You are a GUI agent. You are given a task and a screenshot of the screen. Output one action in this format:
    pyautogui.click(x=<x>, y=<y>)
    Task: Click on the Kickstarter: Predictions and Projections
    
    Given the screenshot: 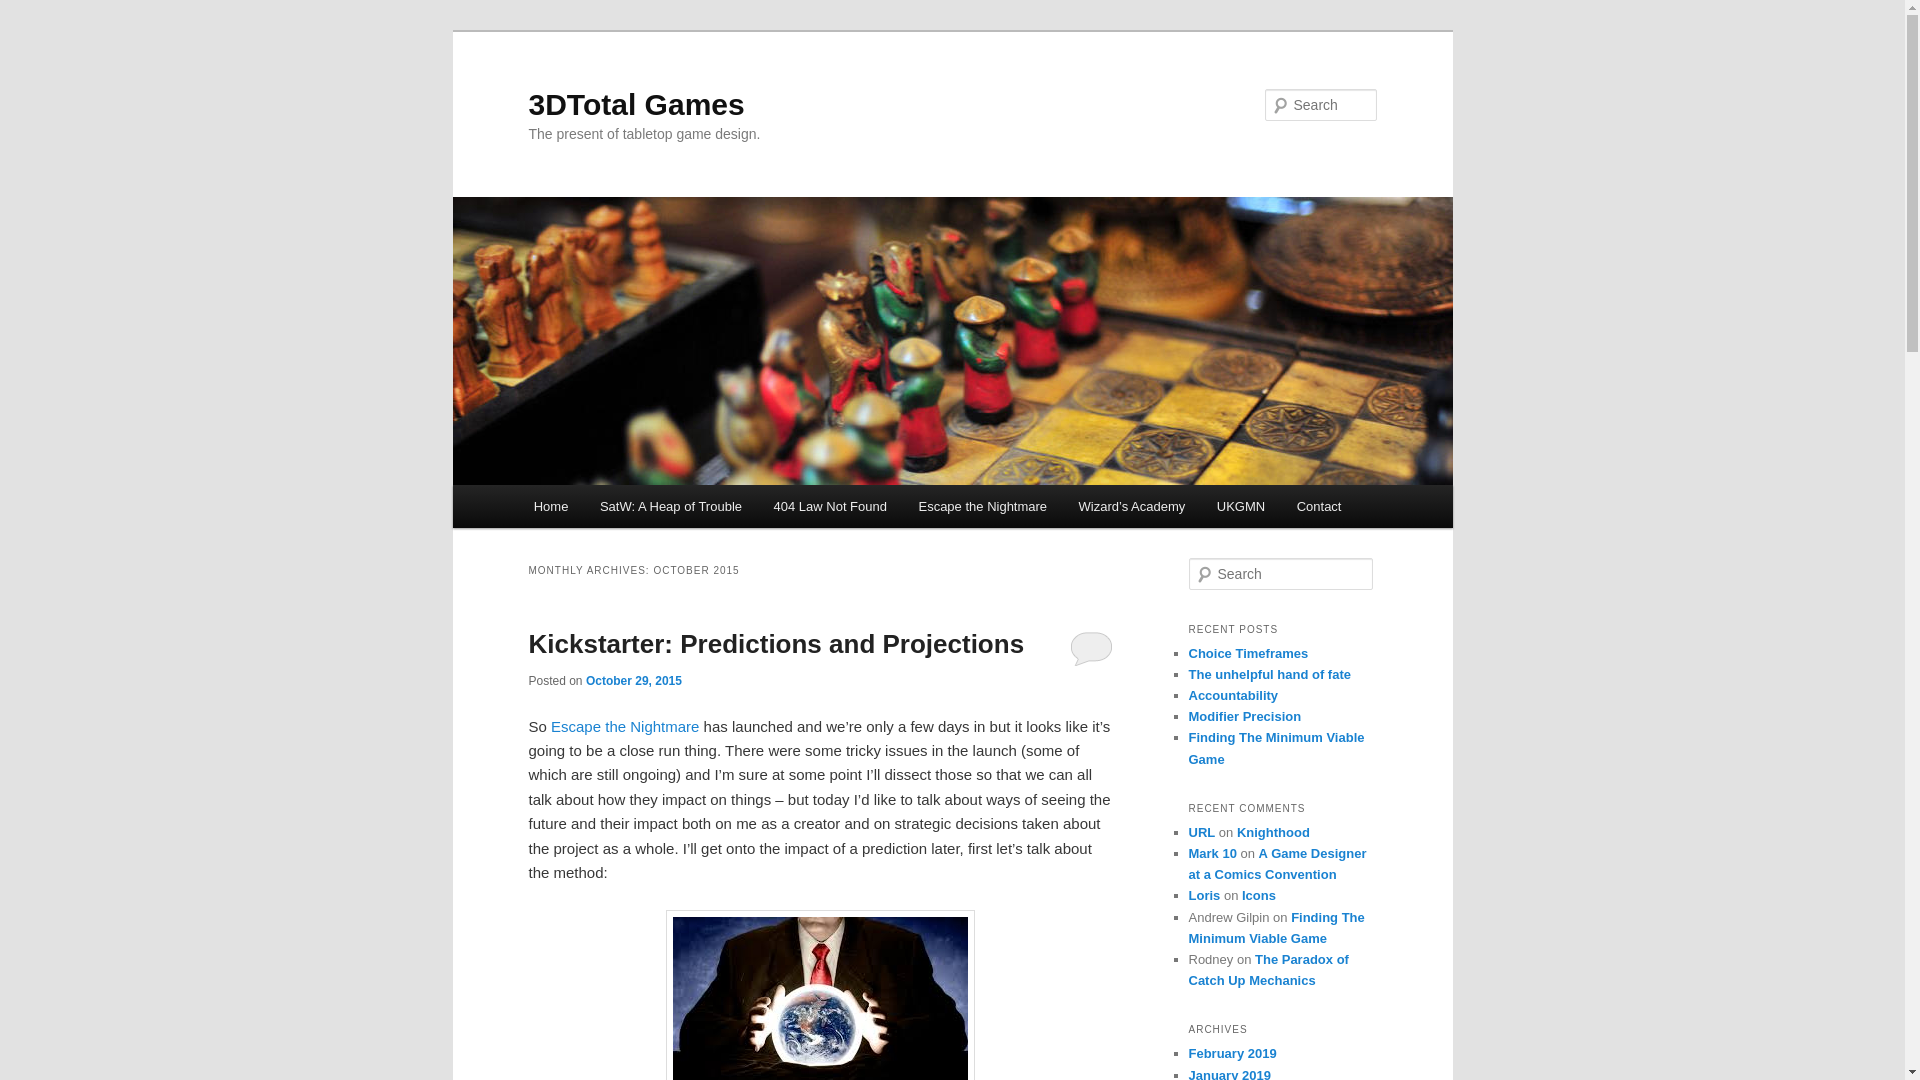 What is the action you would take?
    pyautogui.click(x=776, y=644)
    